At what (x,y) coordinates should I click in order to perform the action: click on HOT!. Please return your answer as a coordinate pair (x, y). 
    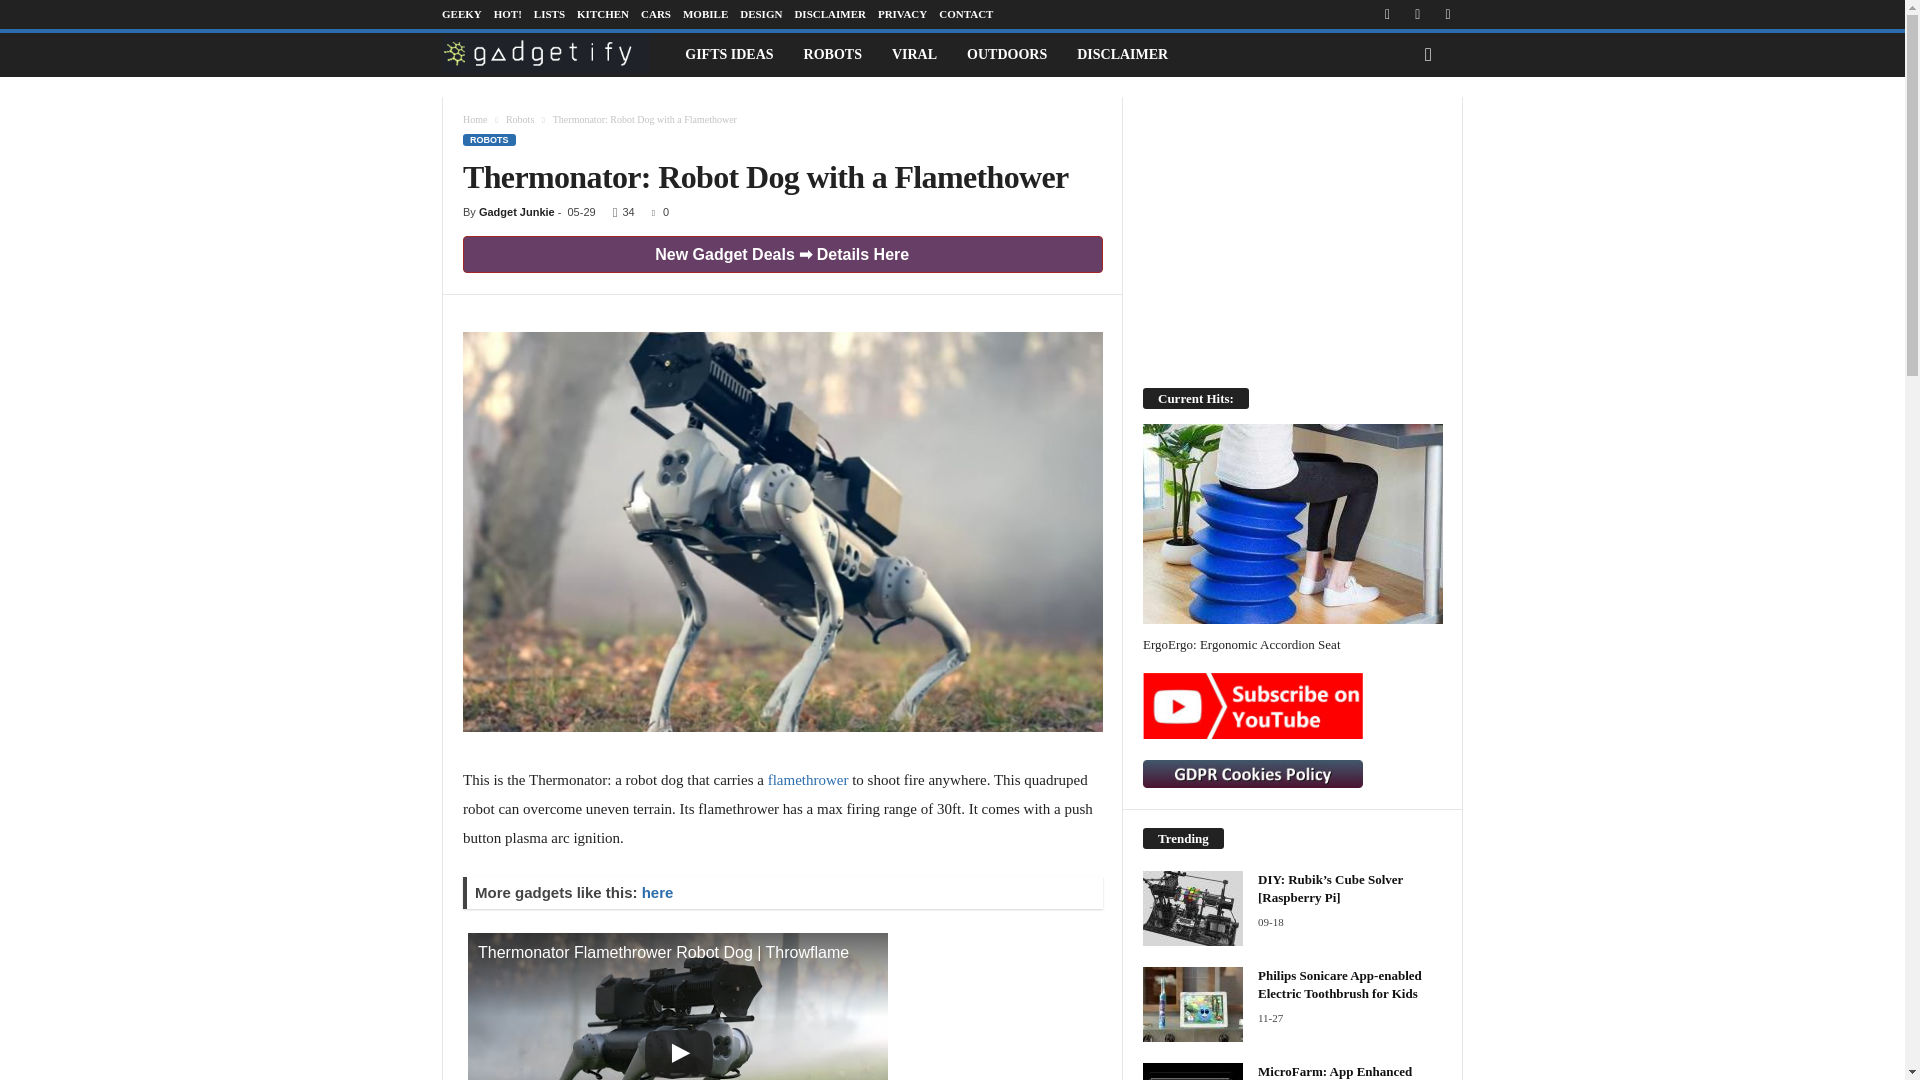
    Looking at the image, I should click on (508, 14).